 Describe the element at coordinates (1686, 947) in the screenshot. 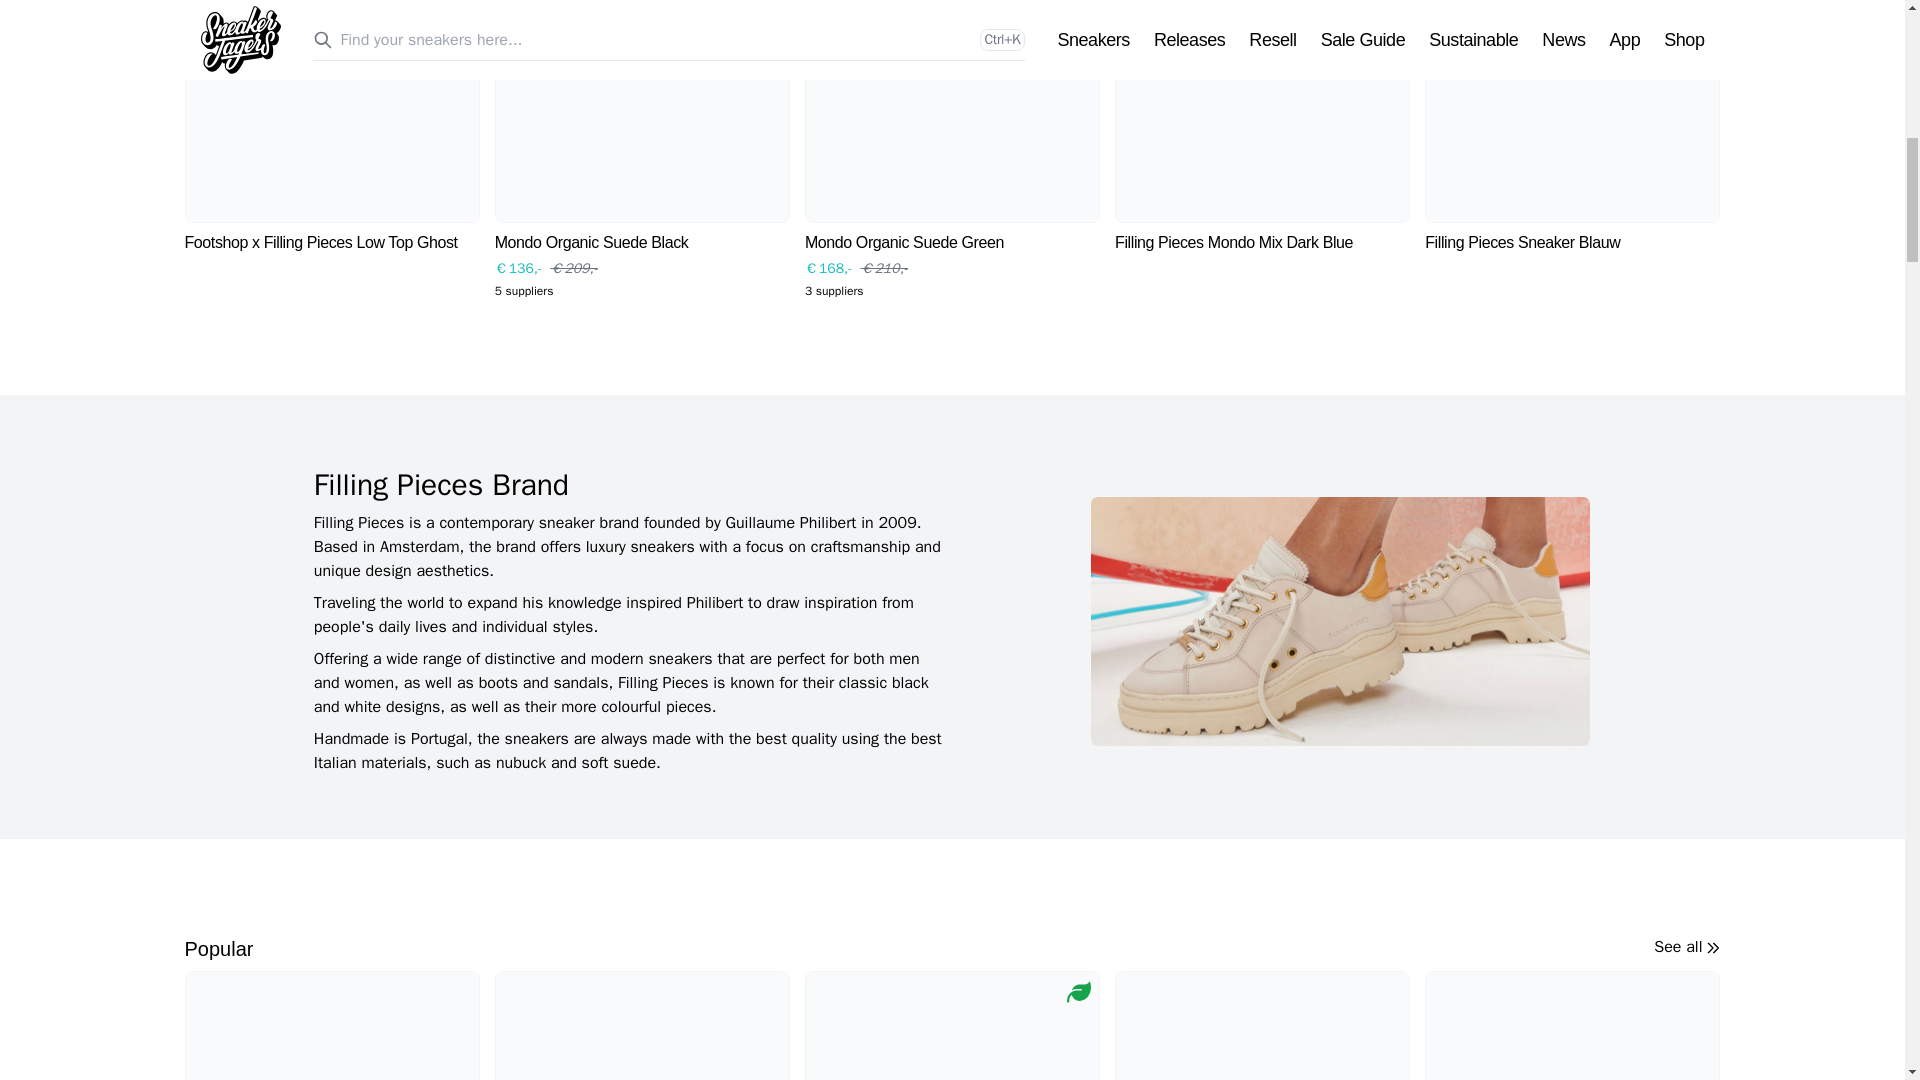

I see `See all` at that location.